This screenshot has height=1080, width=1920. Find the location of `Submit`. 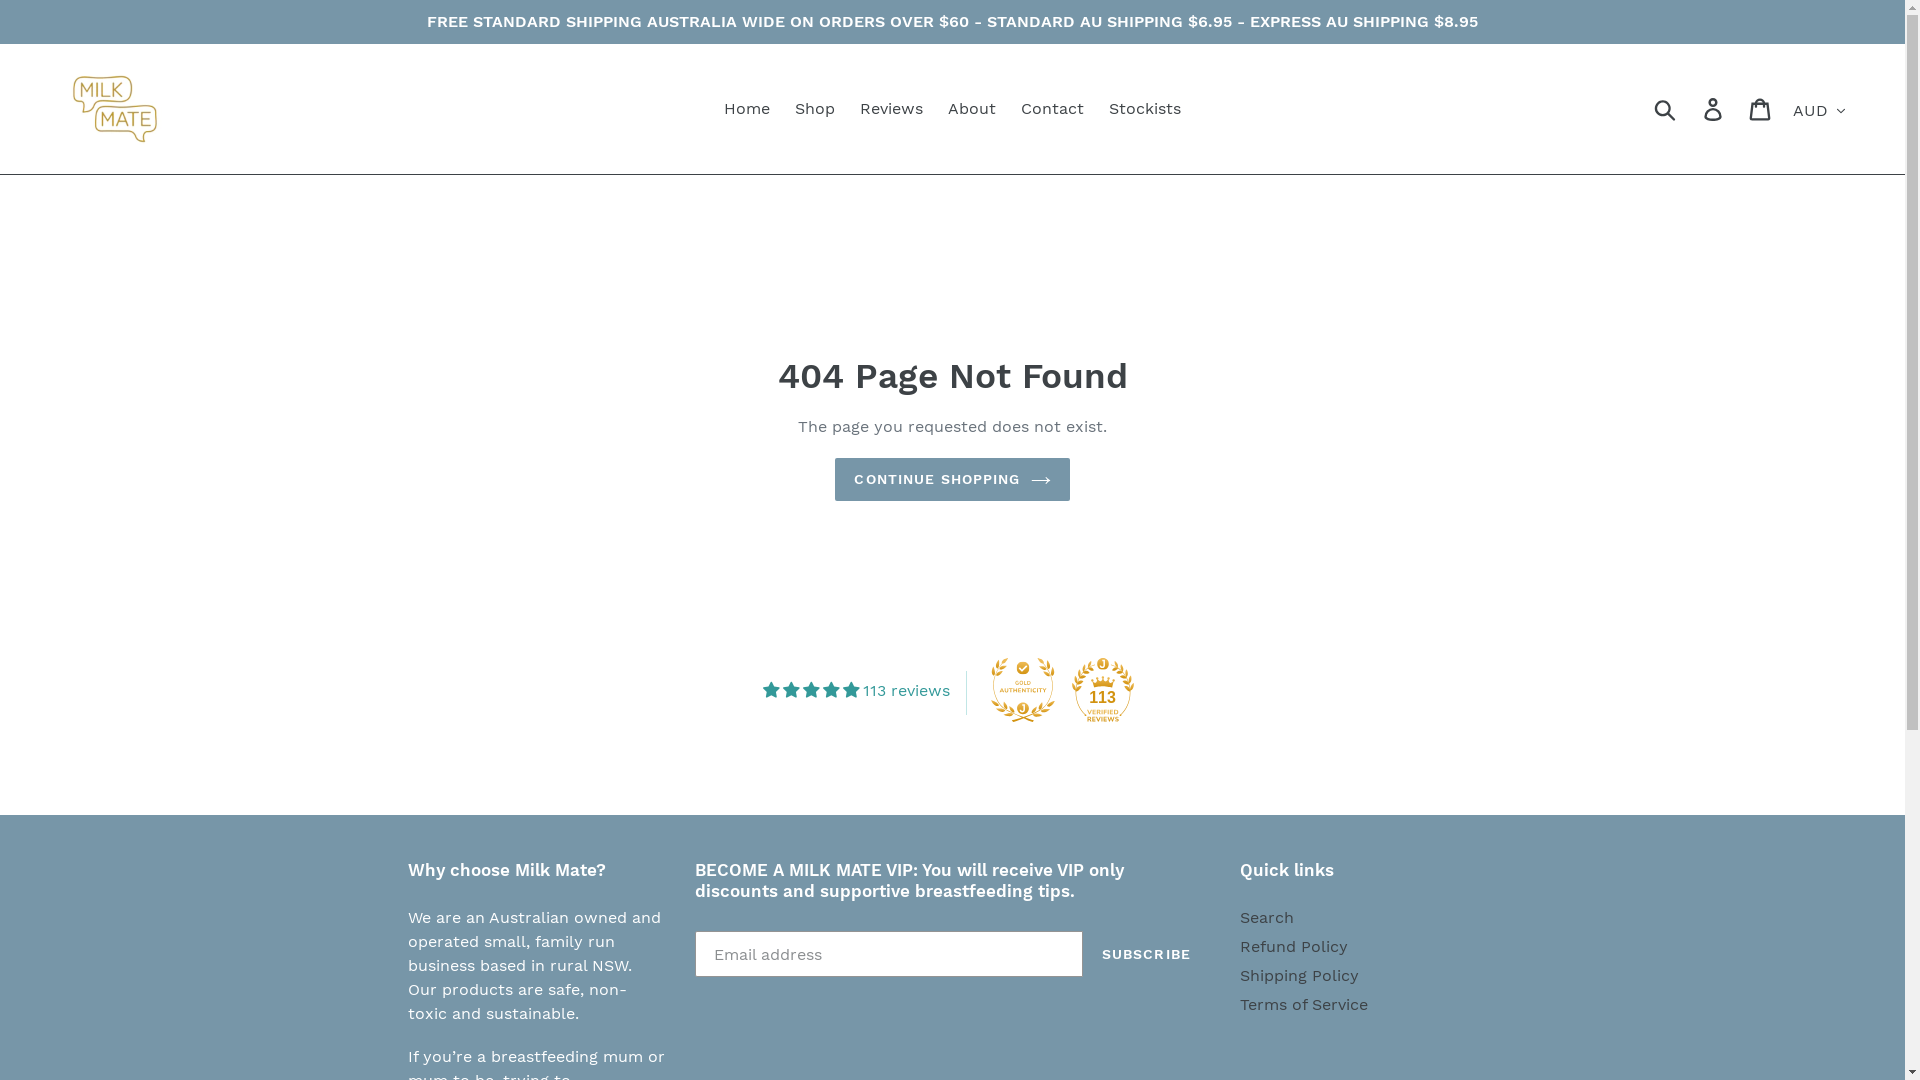

Submit is located at coordinates (1666, 109).